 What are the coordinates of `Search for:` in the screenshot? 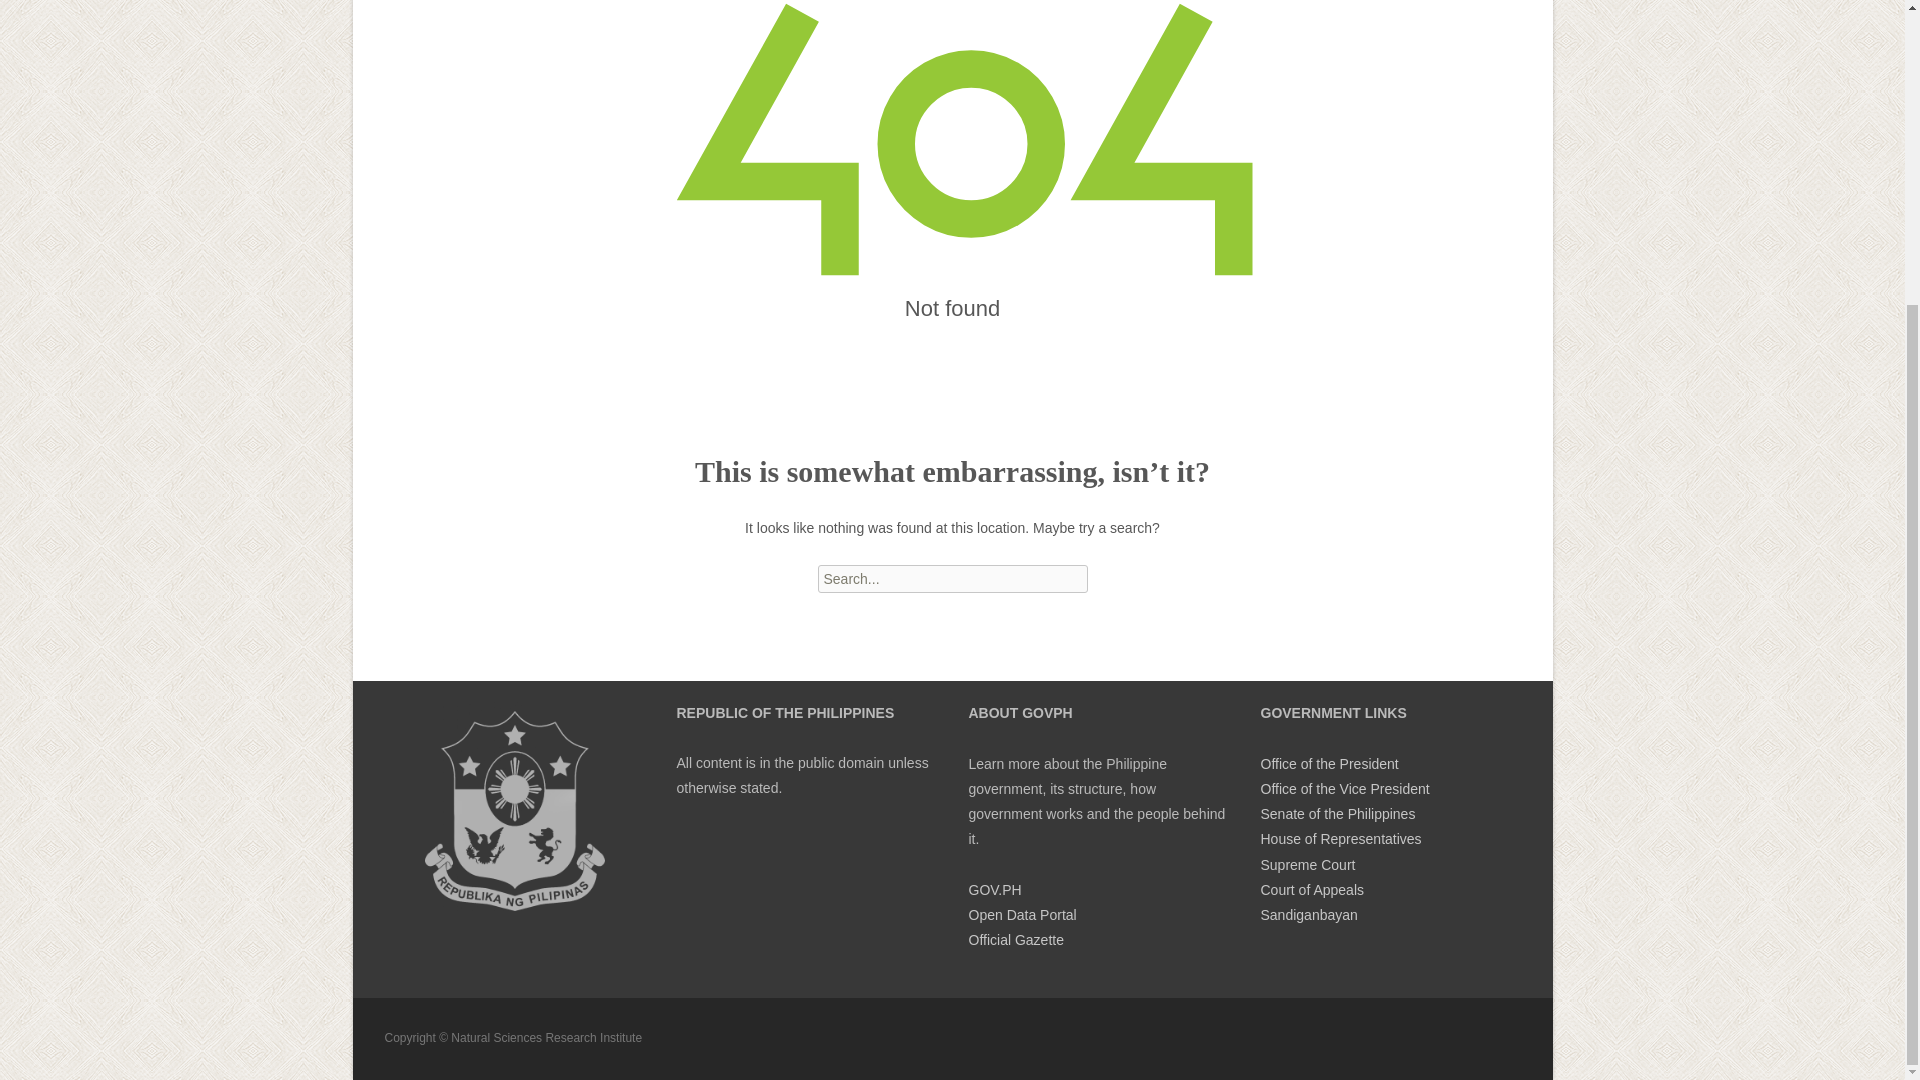 It's located at (952, 578).